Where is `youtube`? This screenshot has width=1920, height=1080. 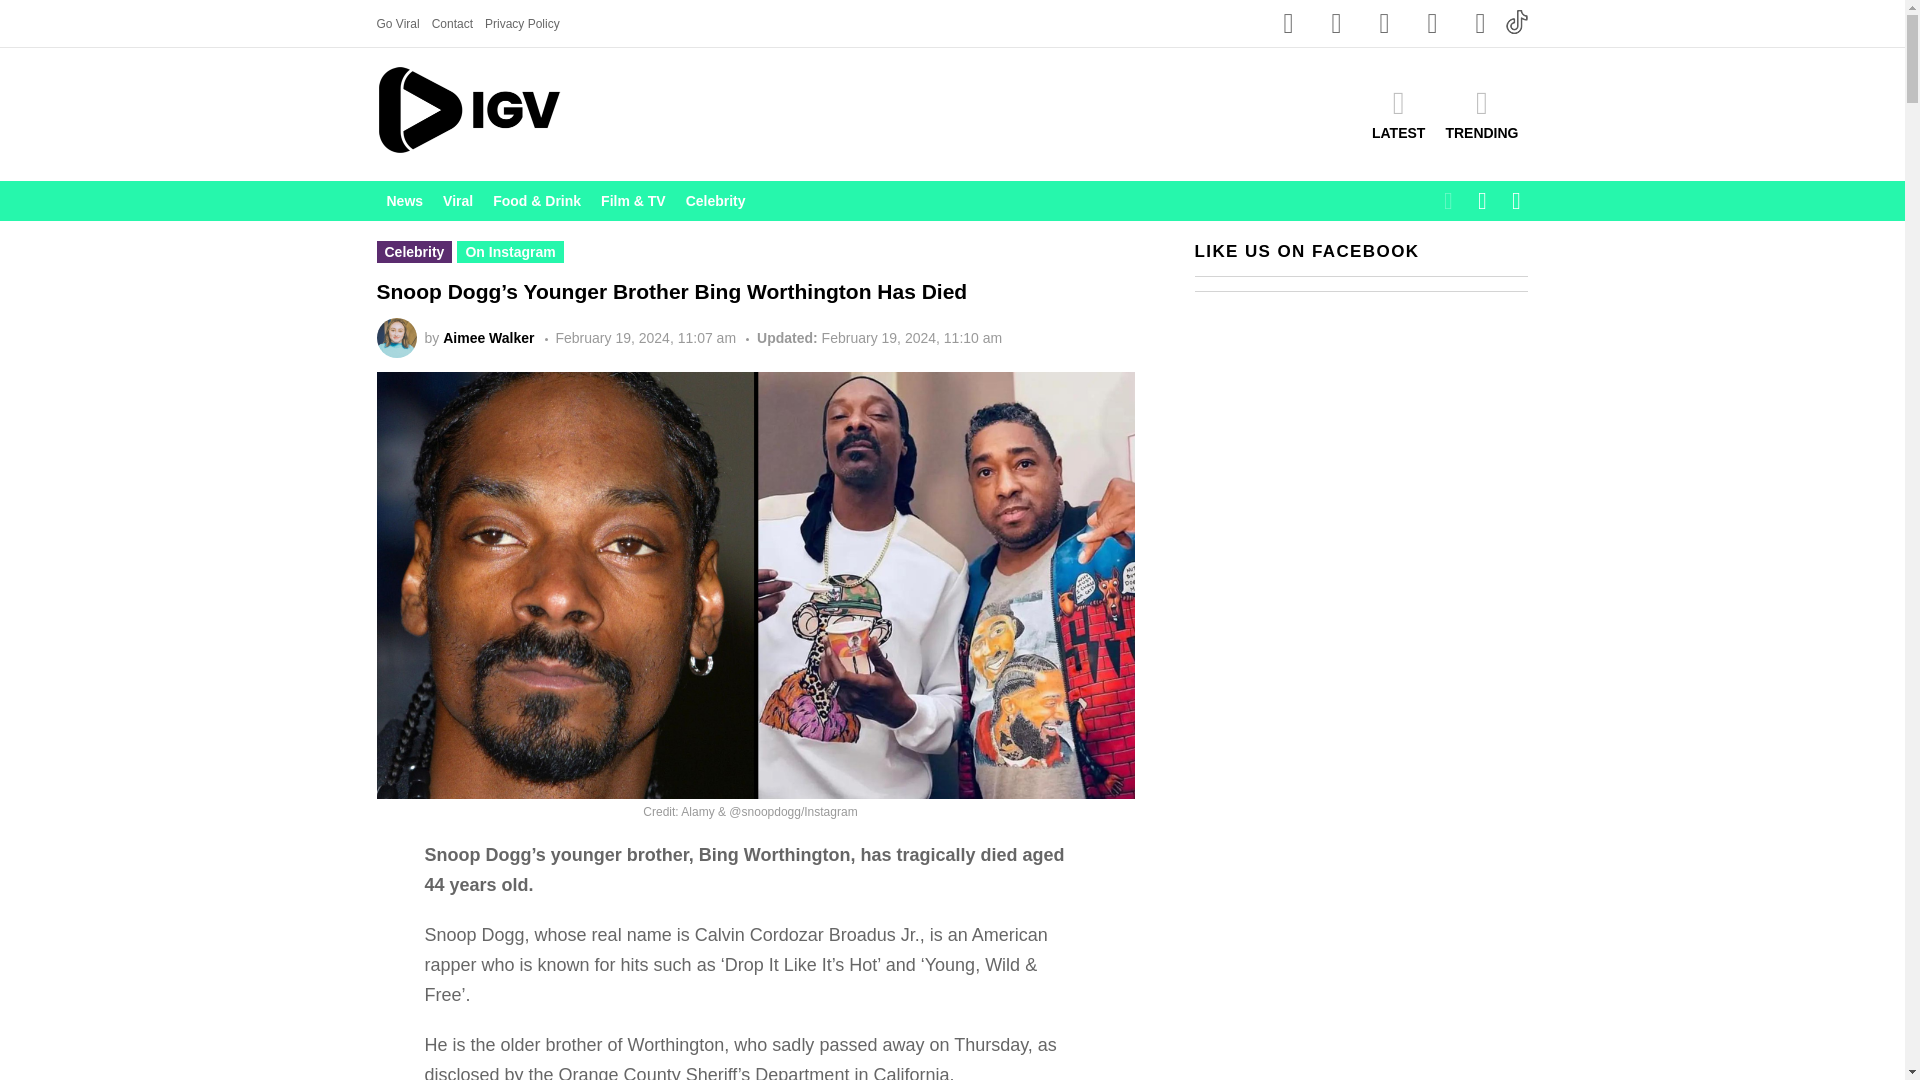
youtube is located at coordinates (1383, 24).